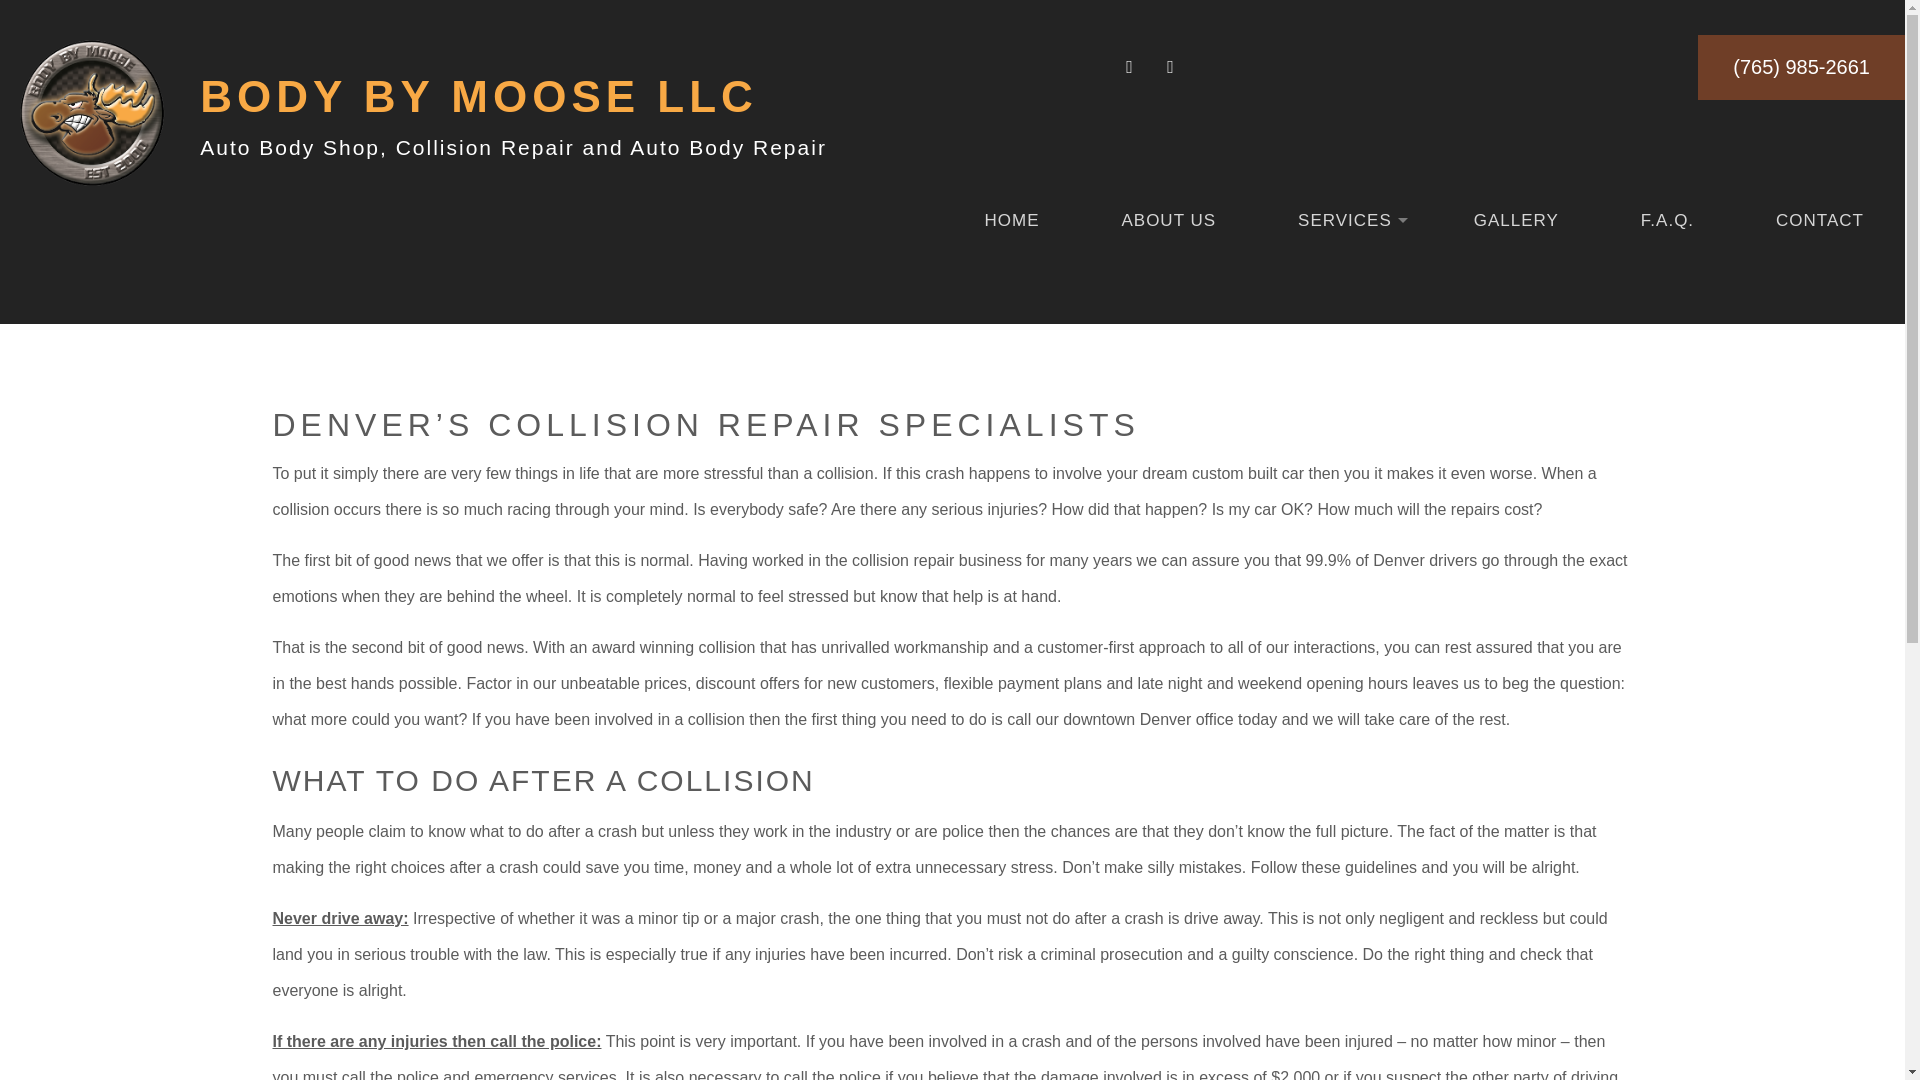 The height and width of the screenshot is (1080, 1920). Describe the element at coordinates (1168, 220) in the screenshot. I see `ABOUT US` at that location.